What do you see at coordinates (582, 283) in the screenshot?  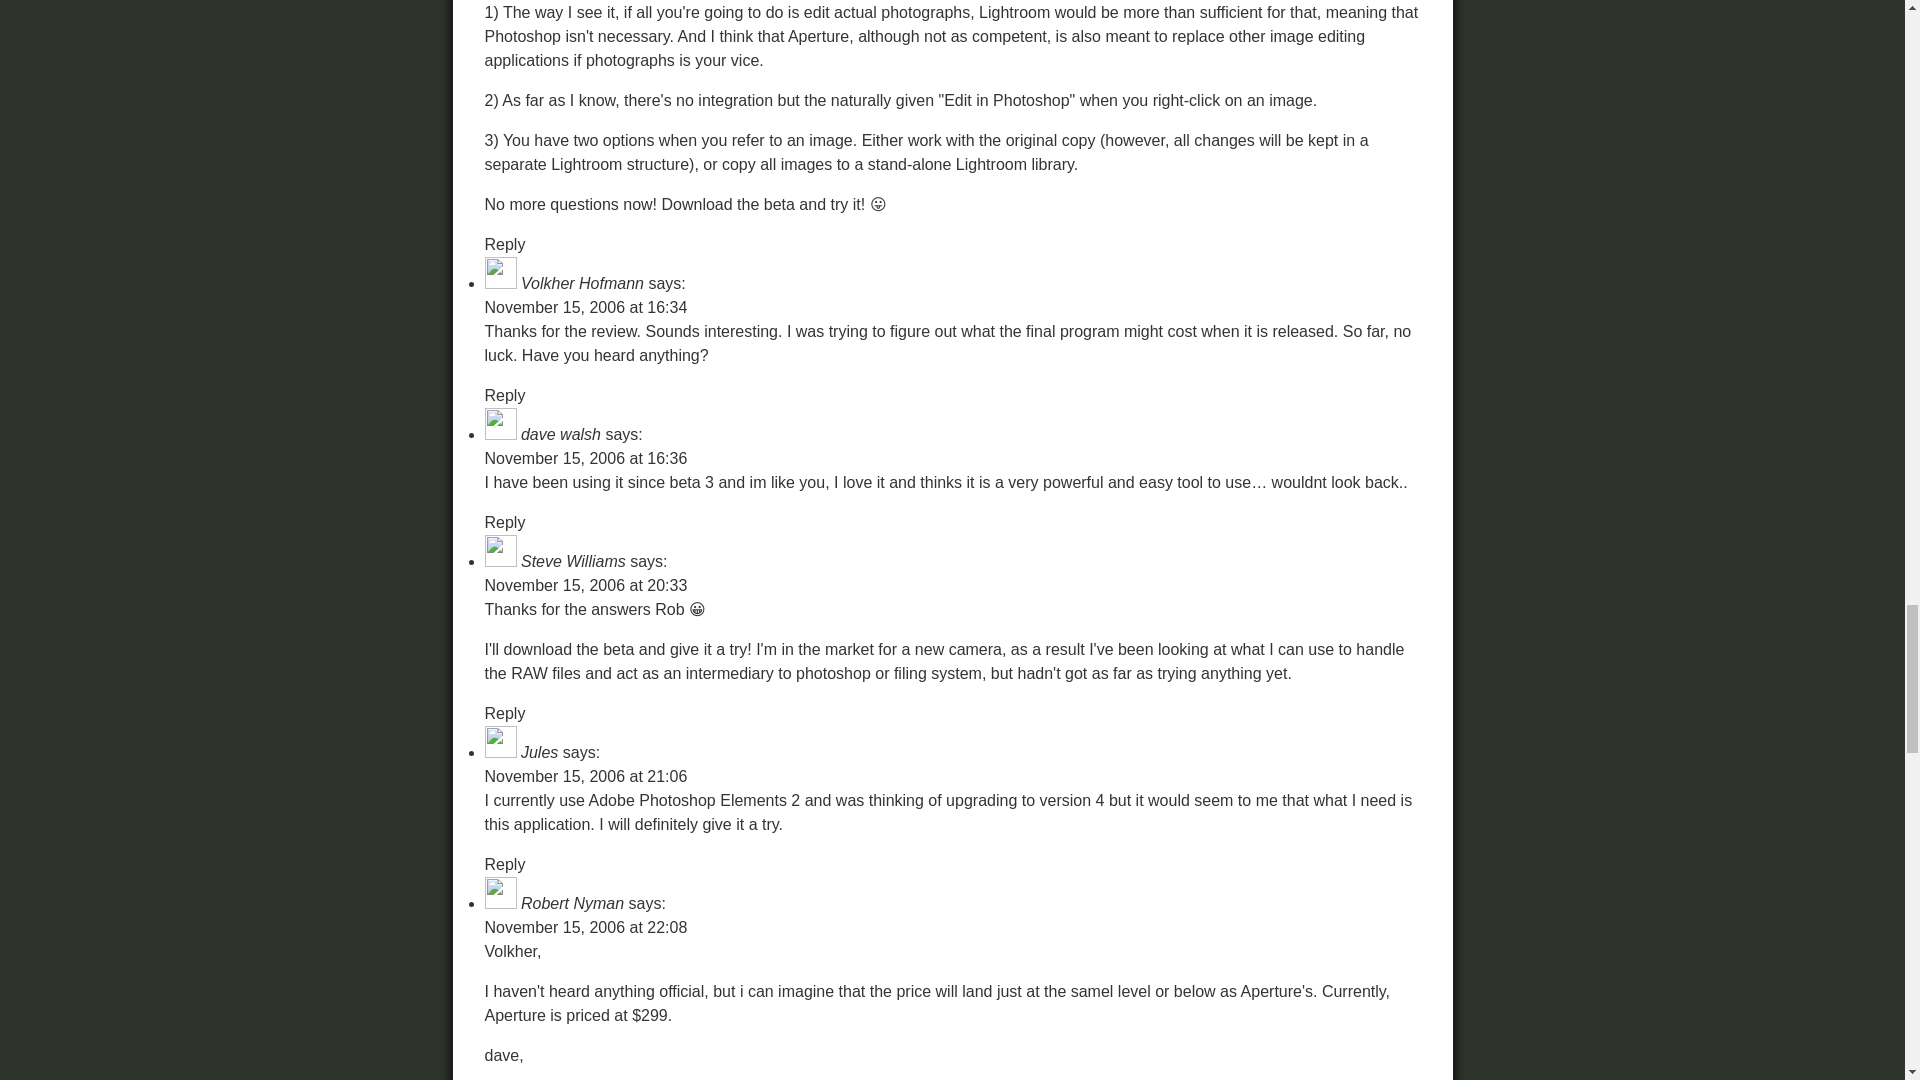 I see `Volkher Hofmann` at bounding box center [582, 283].